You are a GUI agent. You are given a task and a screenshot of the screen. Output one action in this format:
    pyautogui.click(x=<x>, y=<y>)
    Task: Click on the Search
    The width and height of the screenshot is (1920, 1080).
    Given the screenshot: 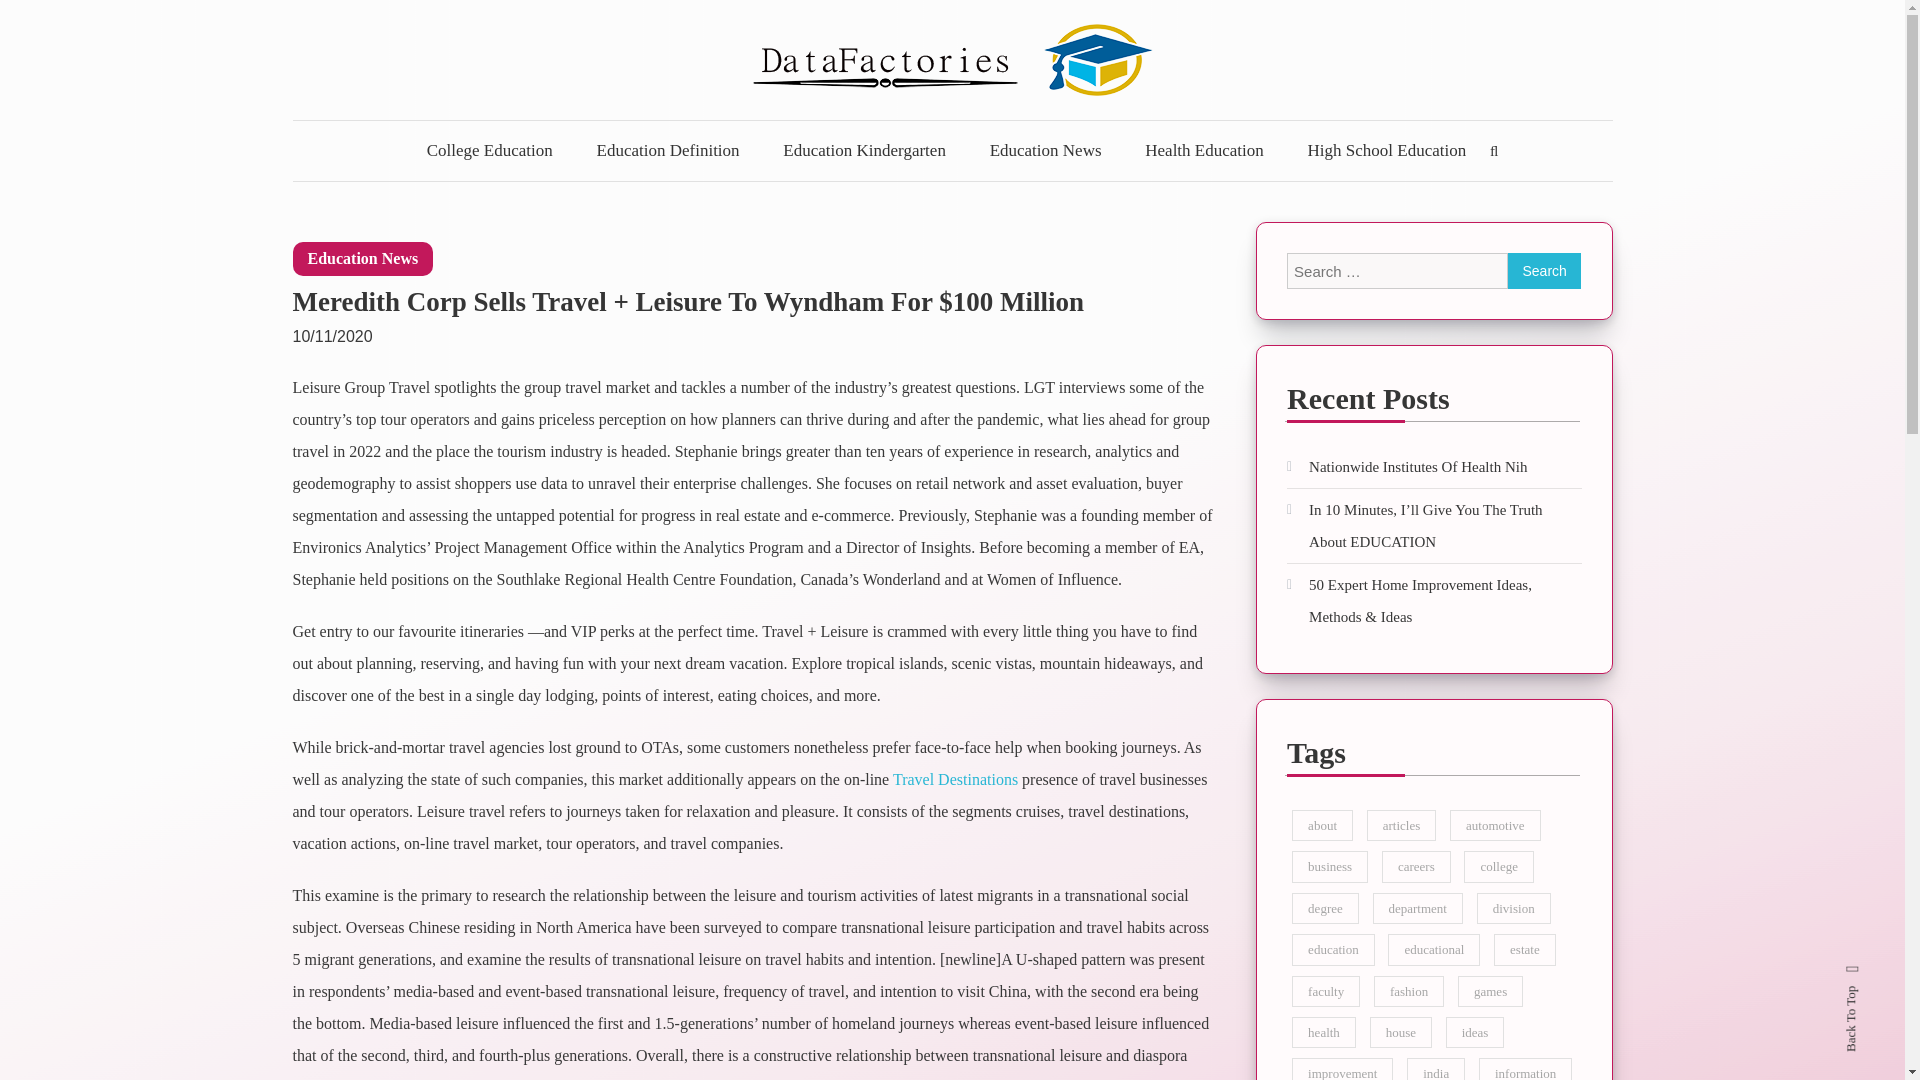 What is the action you would take?
    pyautogui.click(x=1544, y=270)
    